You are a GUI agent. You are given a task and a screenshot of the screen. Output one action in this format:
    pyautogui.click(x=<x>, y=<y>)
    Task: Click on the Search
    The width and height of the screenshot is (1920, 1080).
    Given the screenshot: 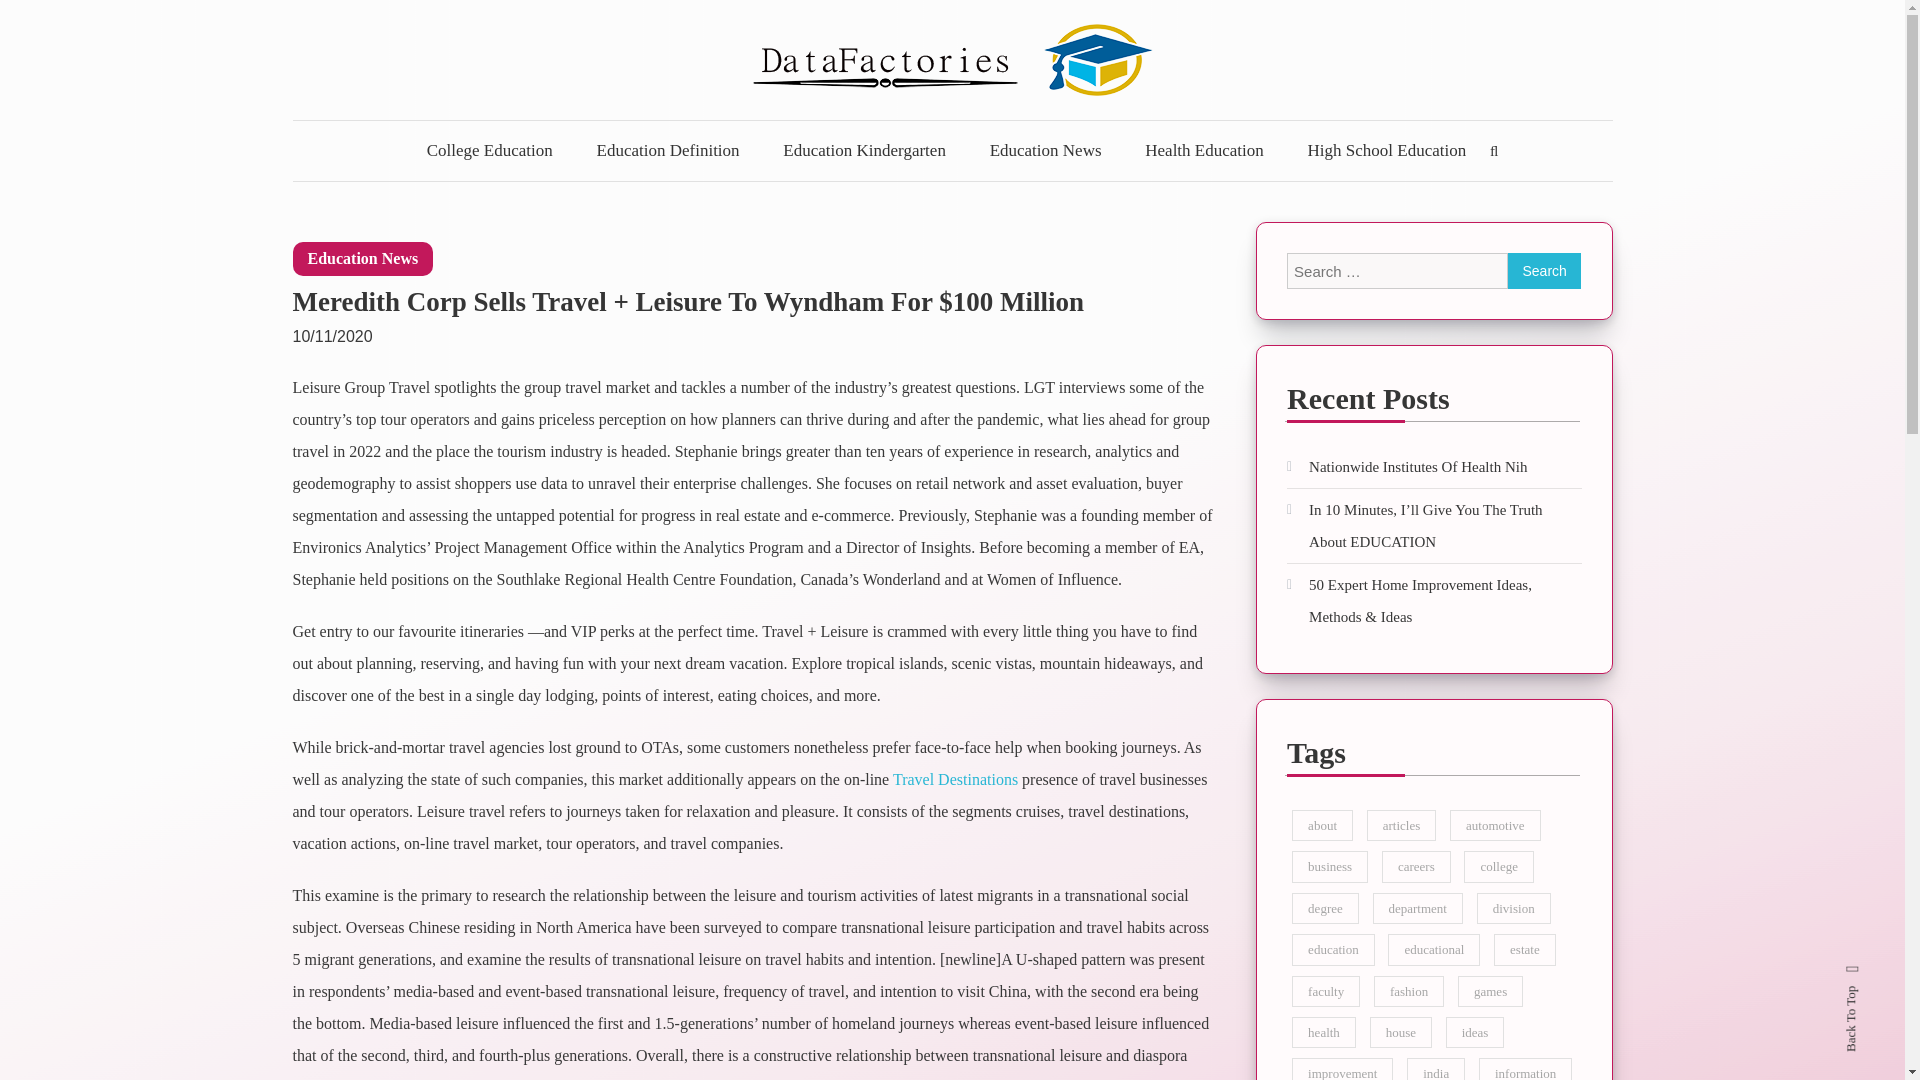 What is the action you would take?
    pyautogui.click(x=1544, y=270)
    